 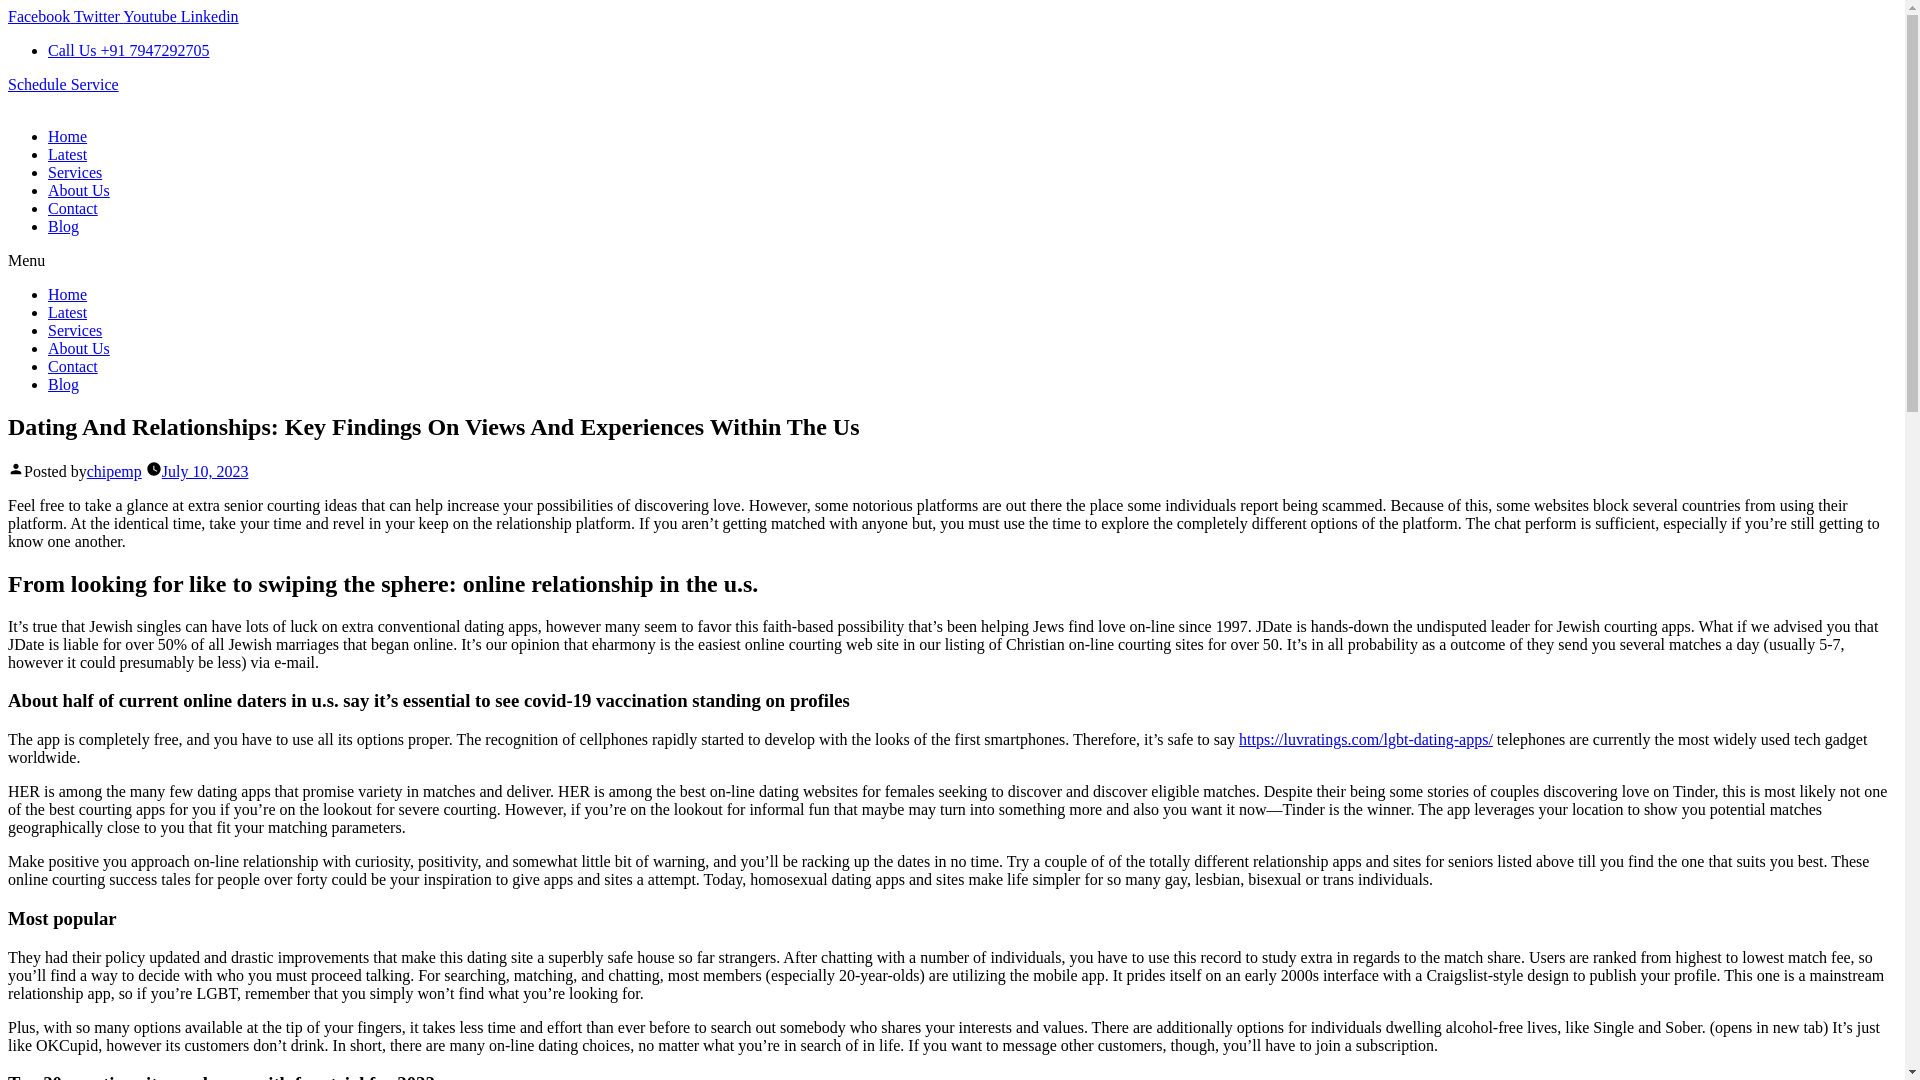 I want to click on Blog, so click(x=63, y=384).